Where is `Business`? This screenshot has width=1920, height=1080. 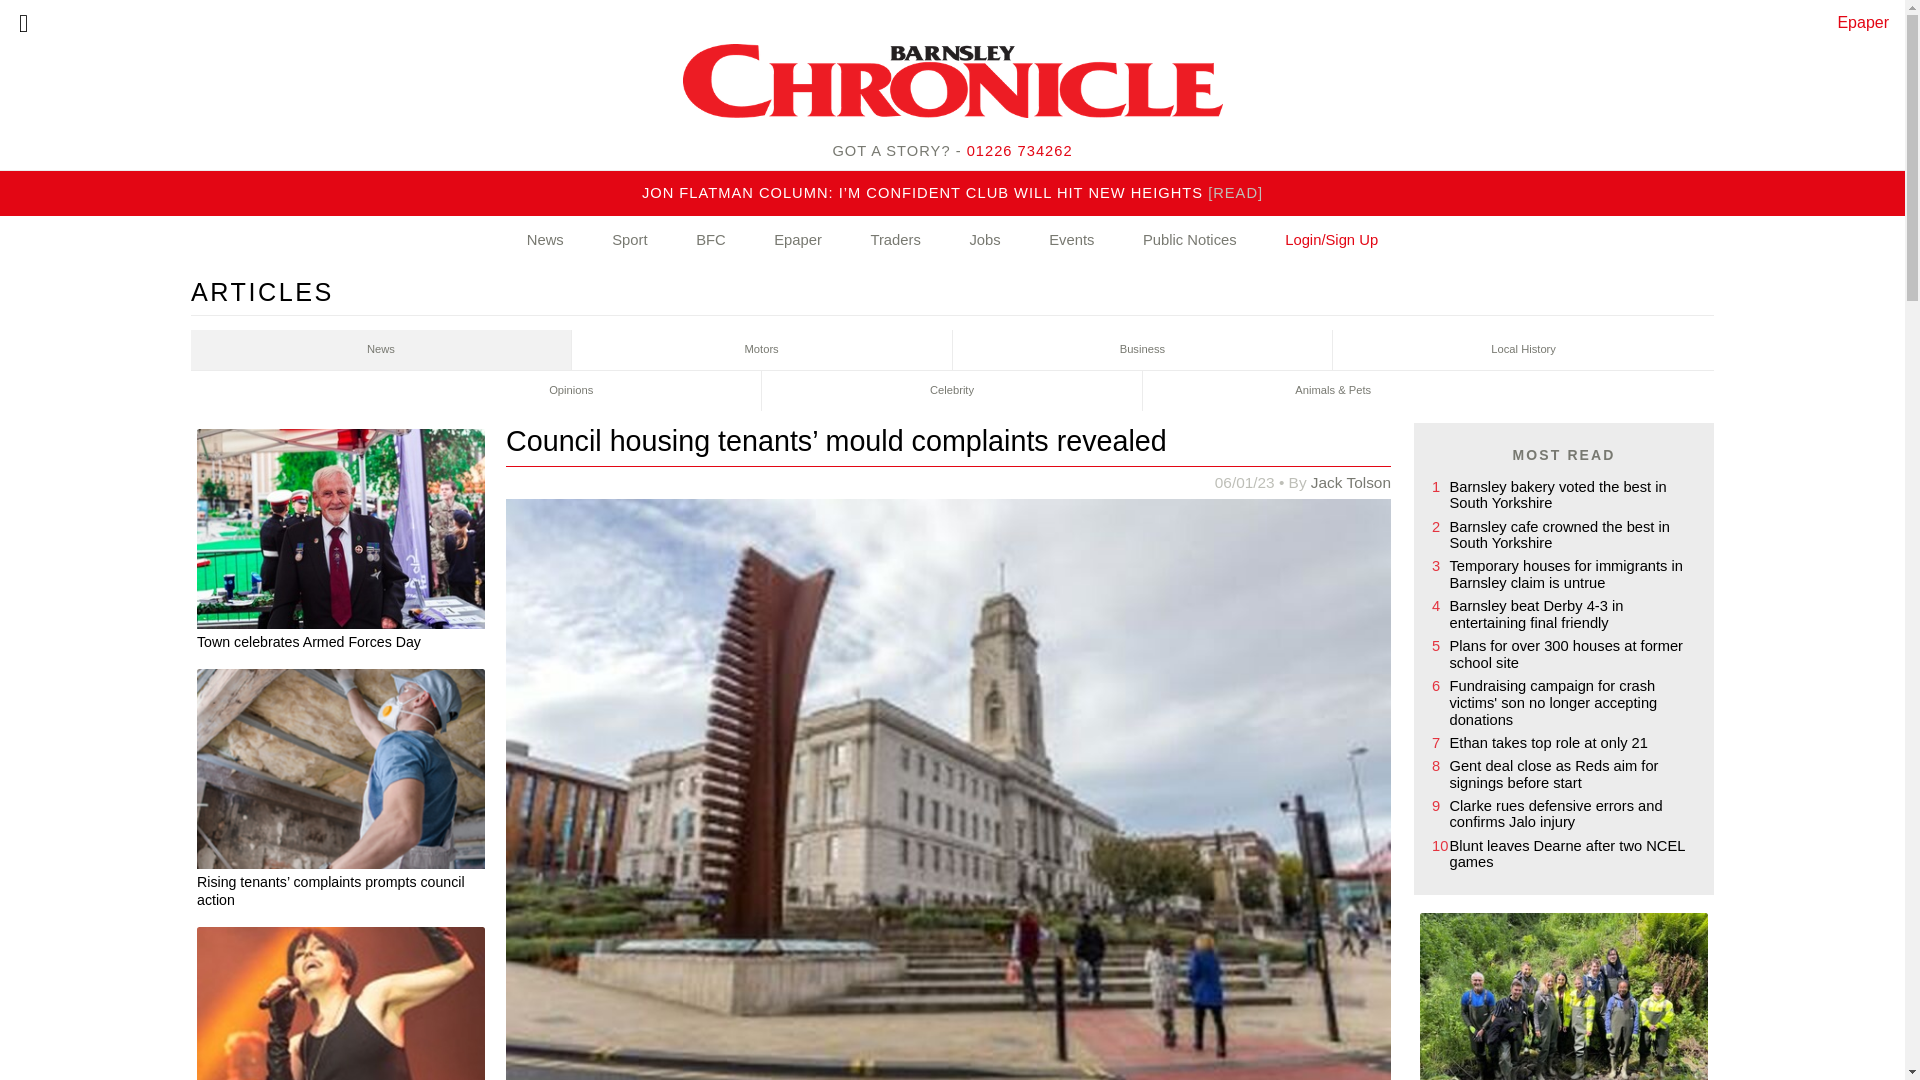
Business is located at coordinates (1142, 350).